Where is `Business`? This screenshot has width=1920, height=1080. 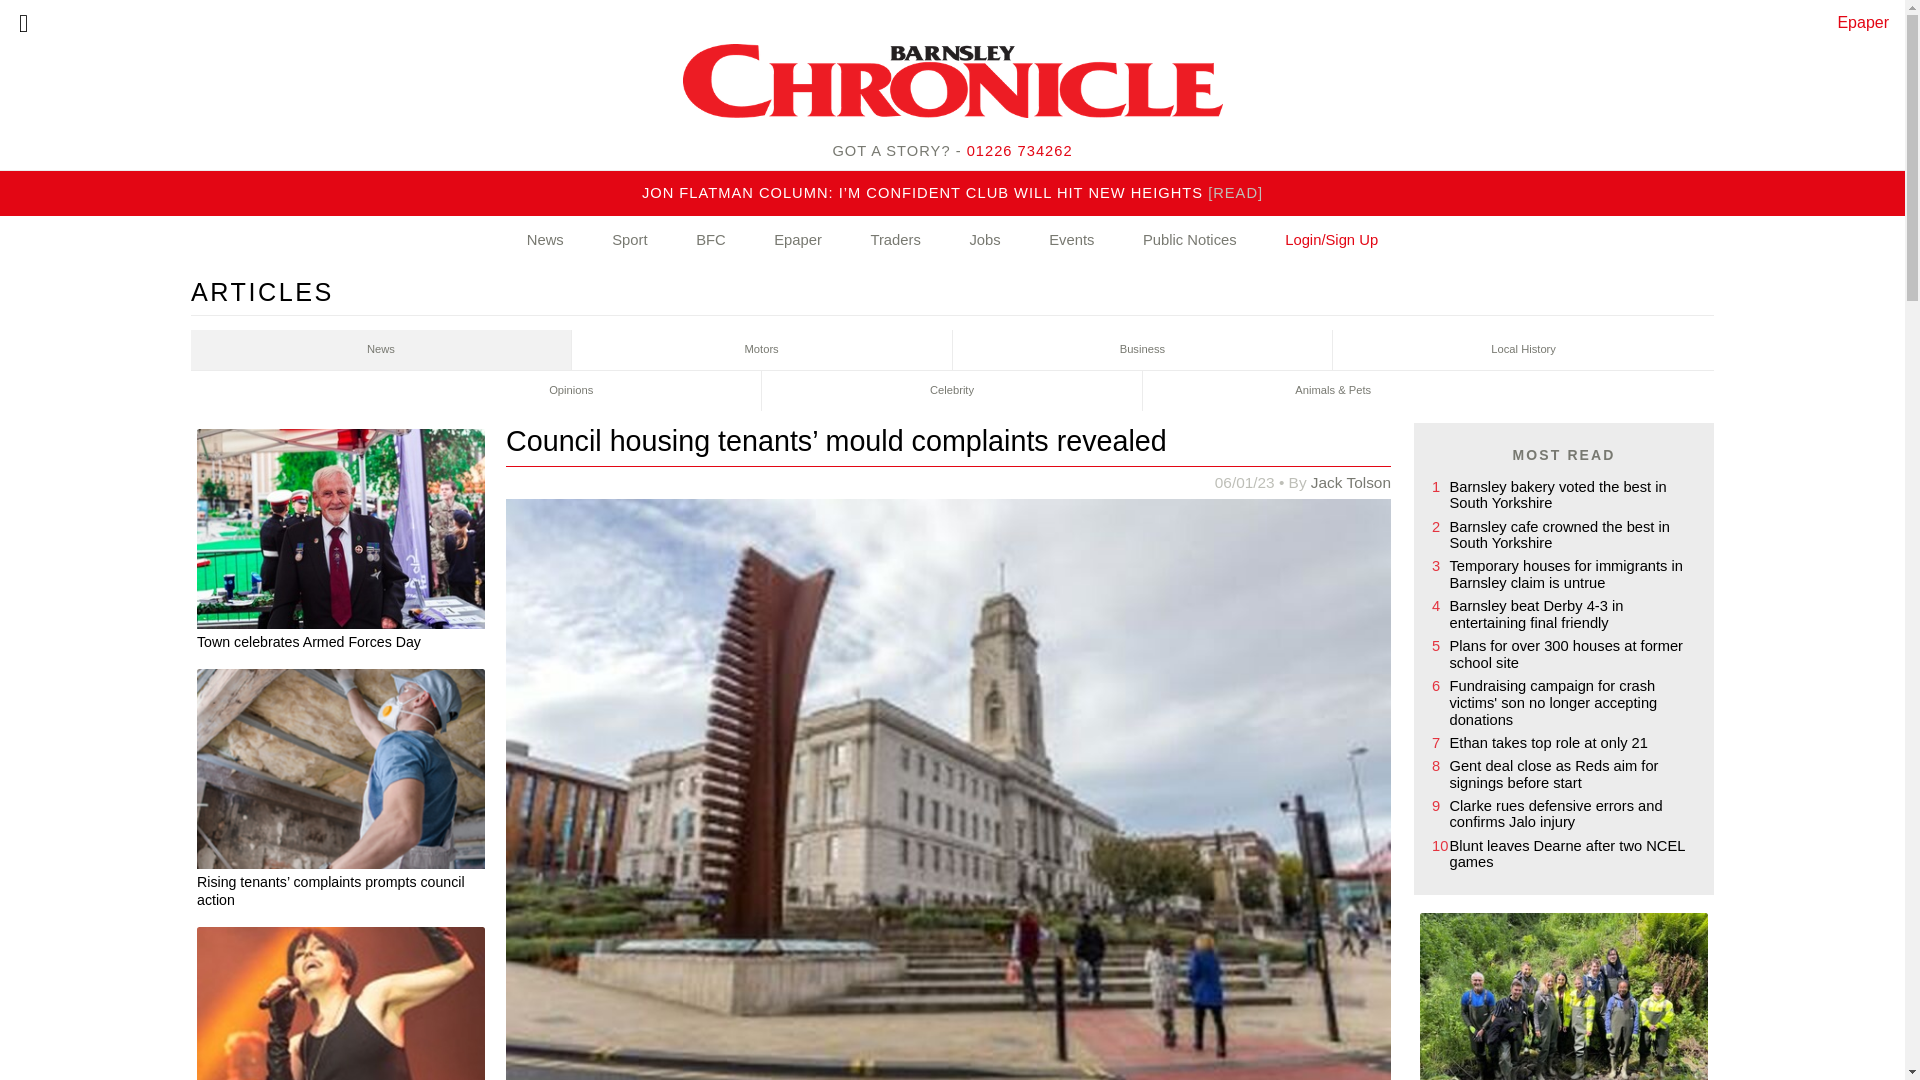
Business is located at coordinates (1142, 350).